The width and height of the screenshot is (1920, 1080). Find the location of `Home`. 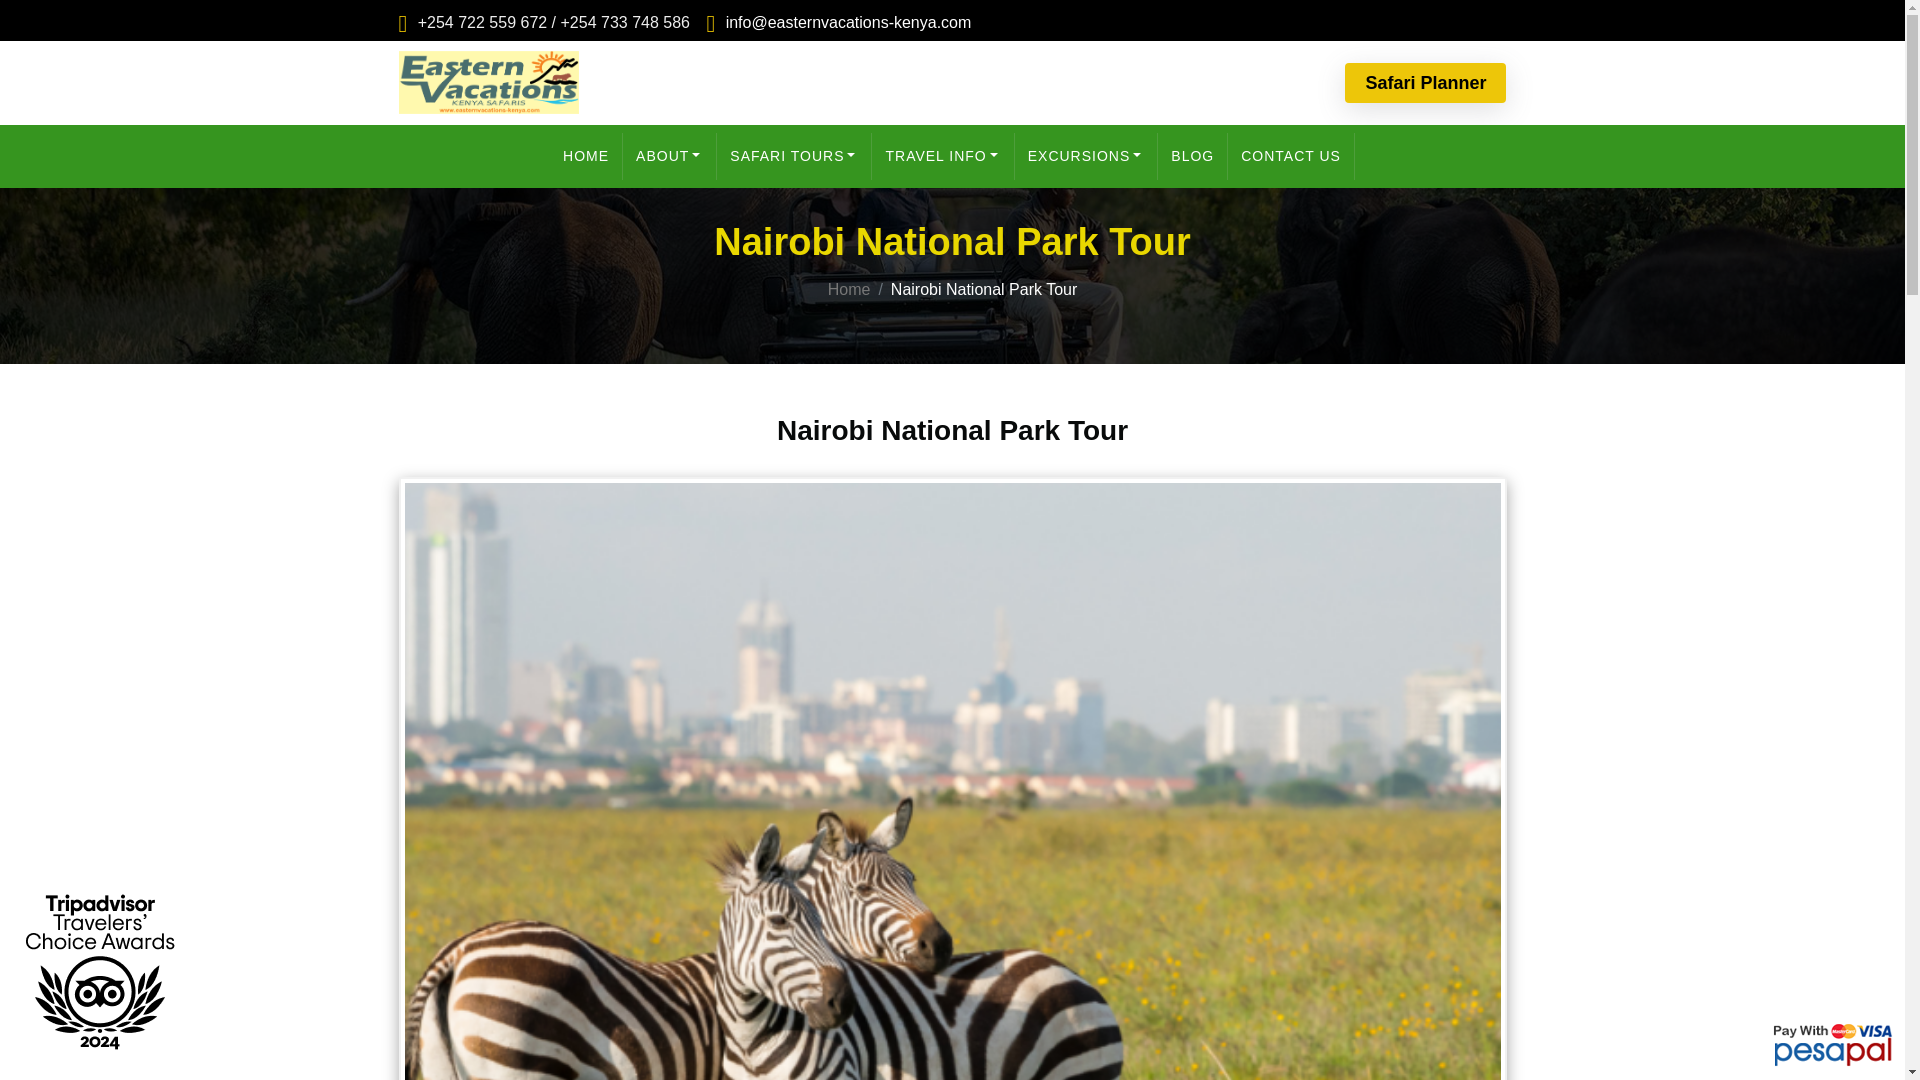

Home is located at coordinates (849, 289).